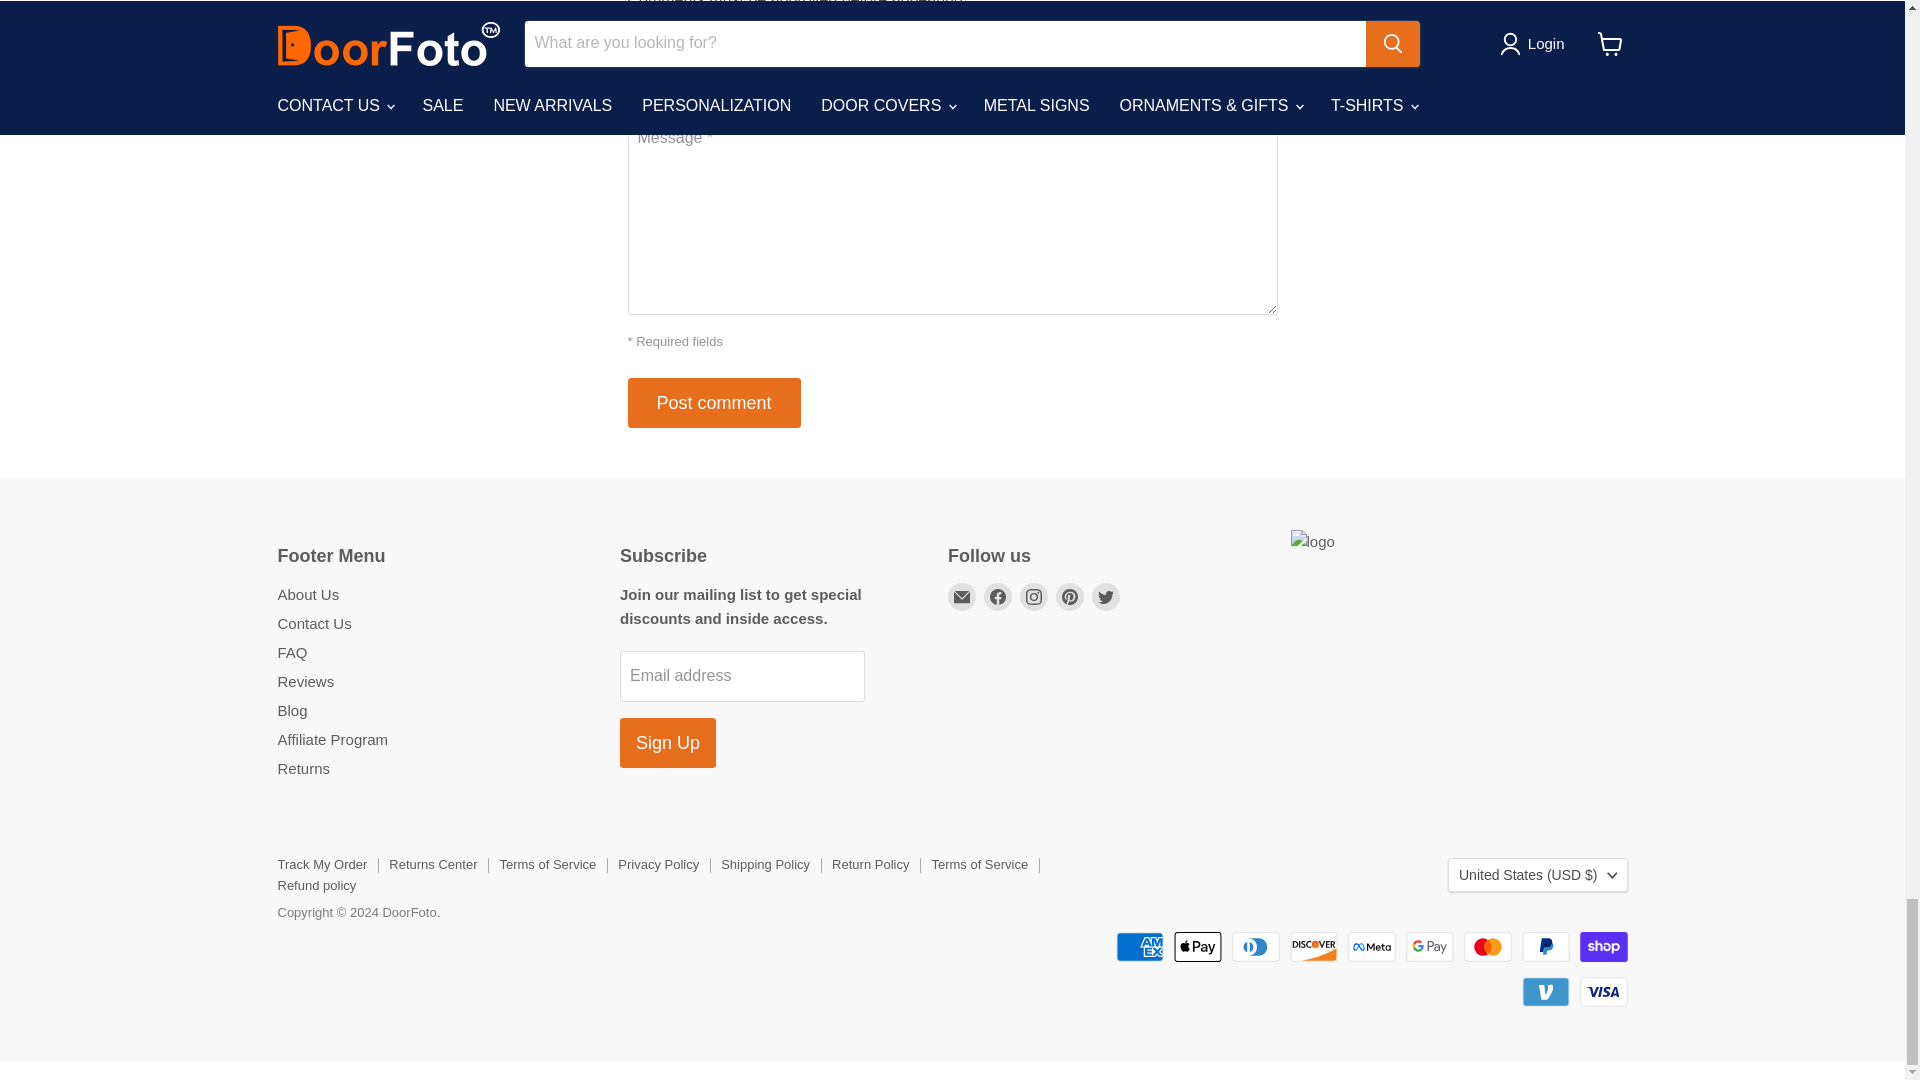 The width and height of the screenshot is (1920, 1080). I want to click on American Express, so click(1139, 947).